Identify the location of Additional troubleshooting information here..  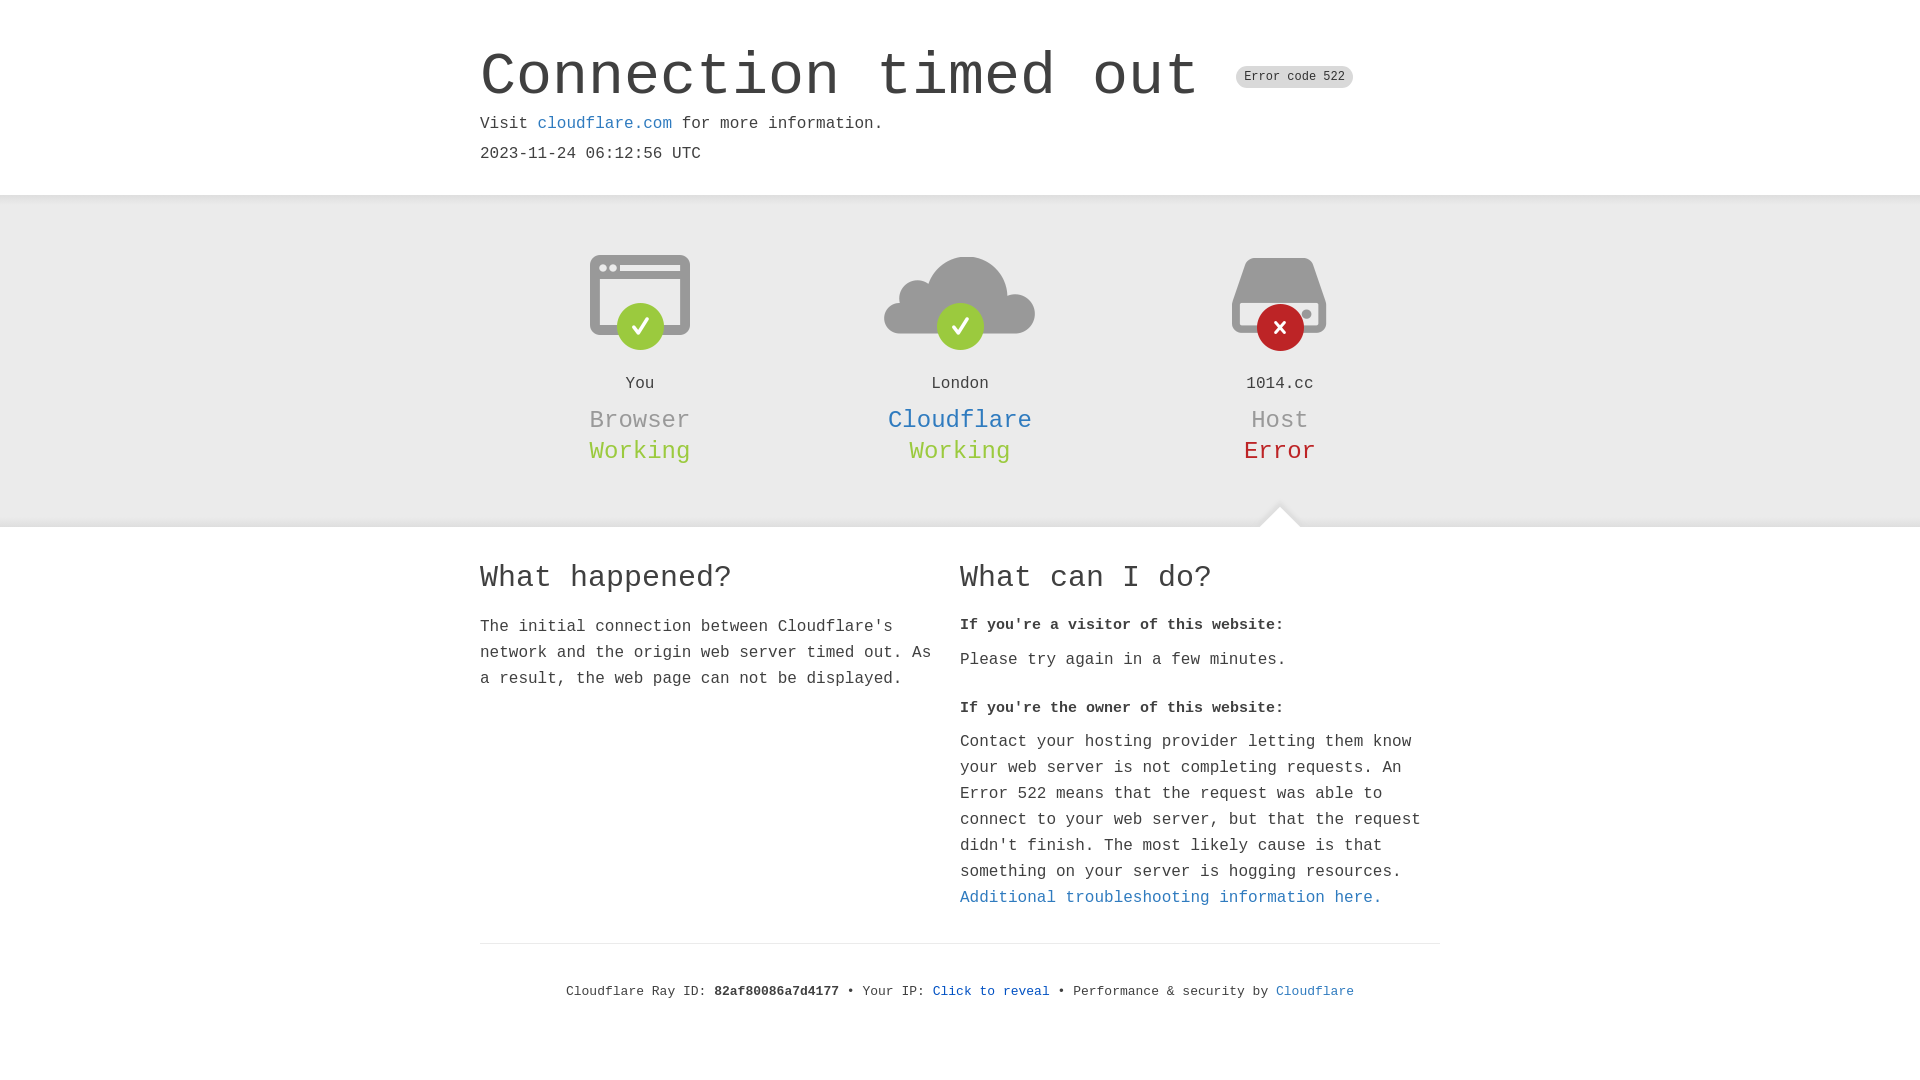
(1171, 898).